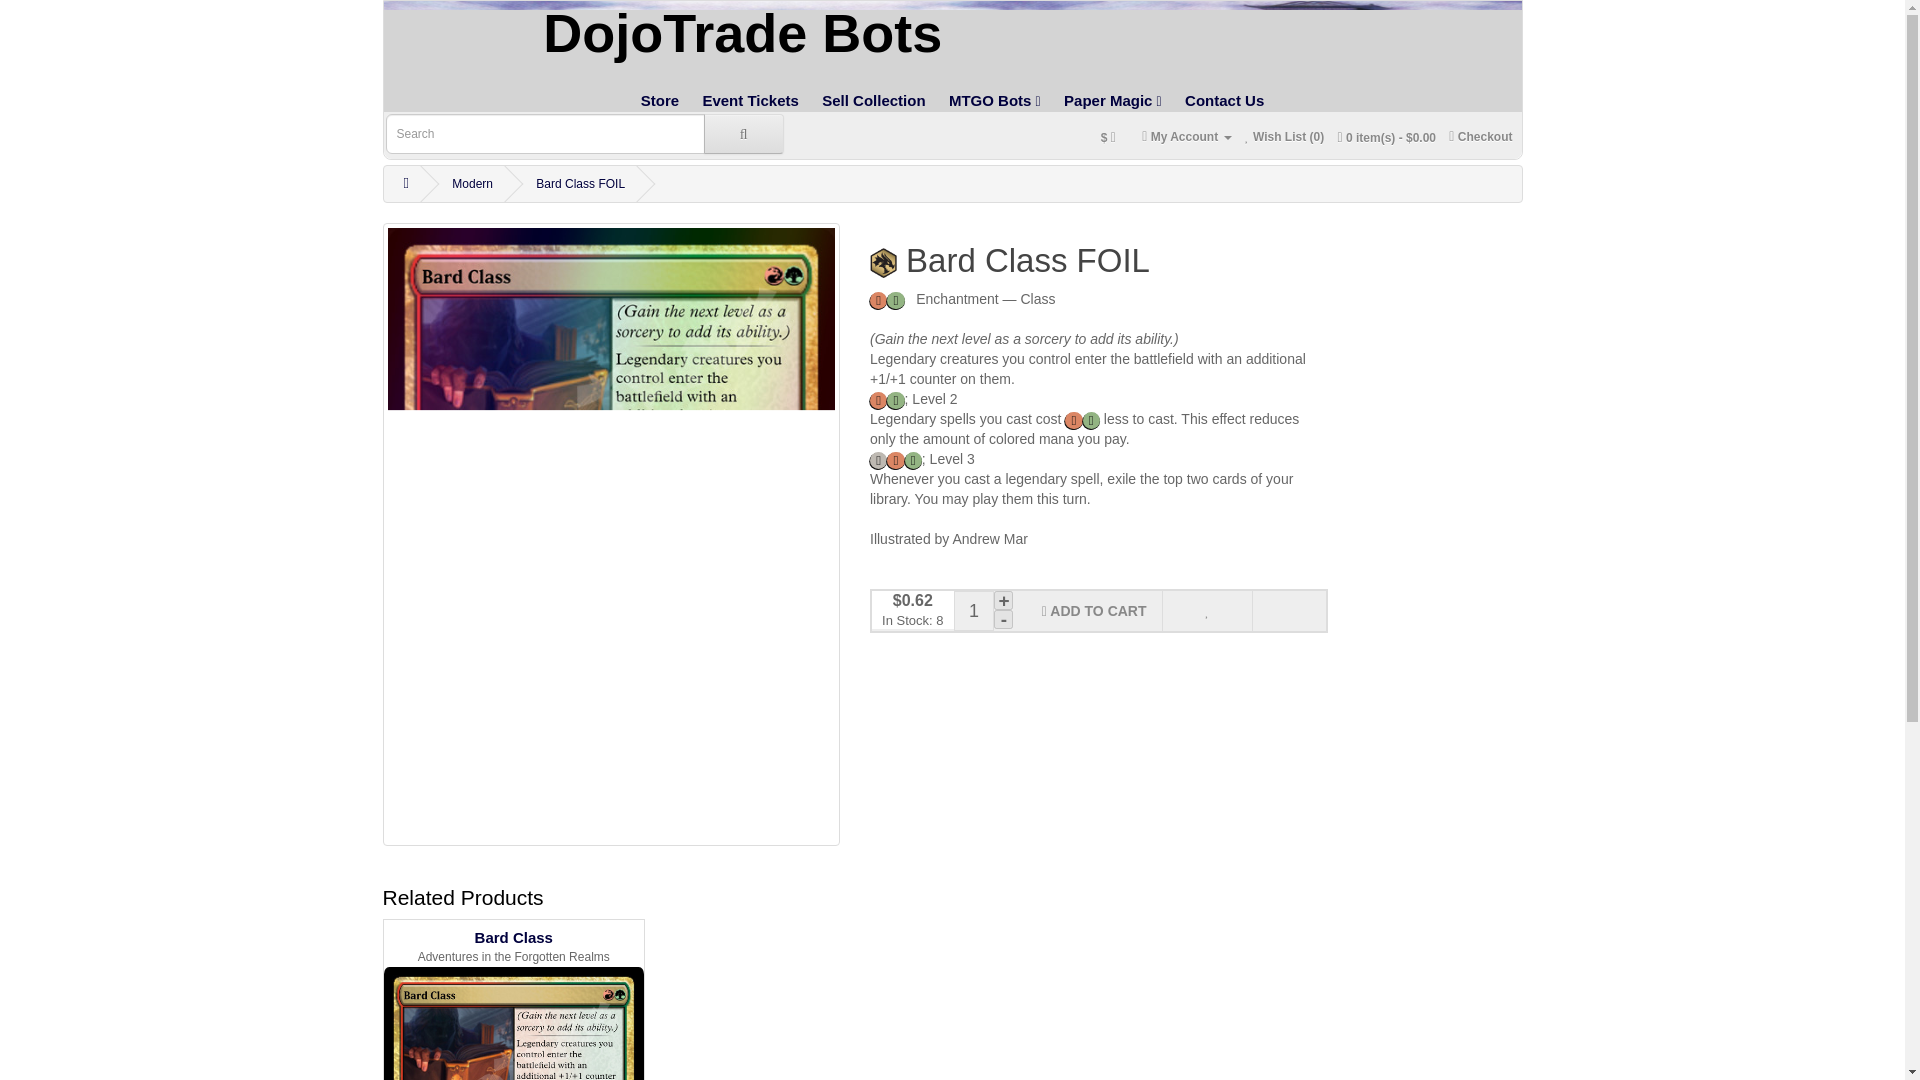 This screenshot has width=1920, height=1080. What do you see at coordinates (1112, 100) in the screenshot?
I see `Paper Magic` at bounding box center [1112, 100].